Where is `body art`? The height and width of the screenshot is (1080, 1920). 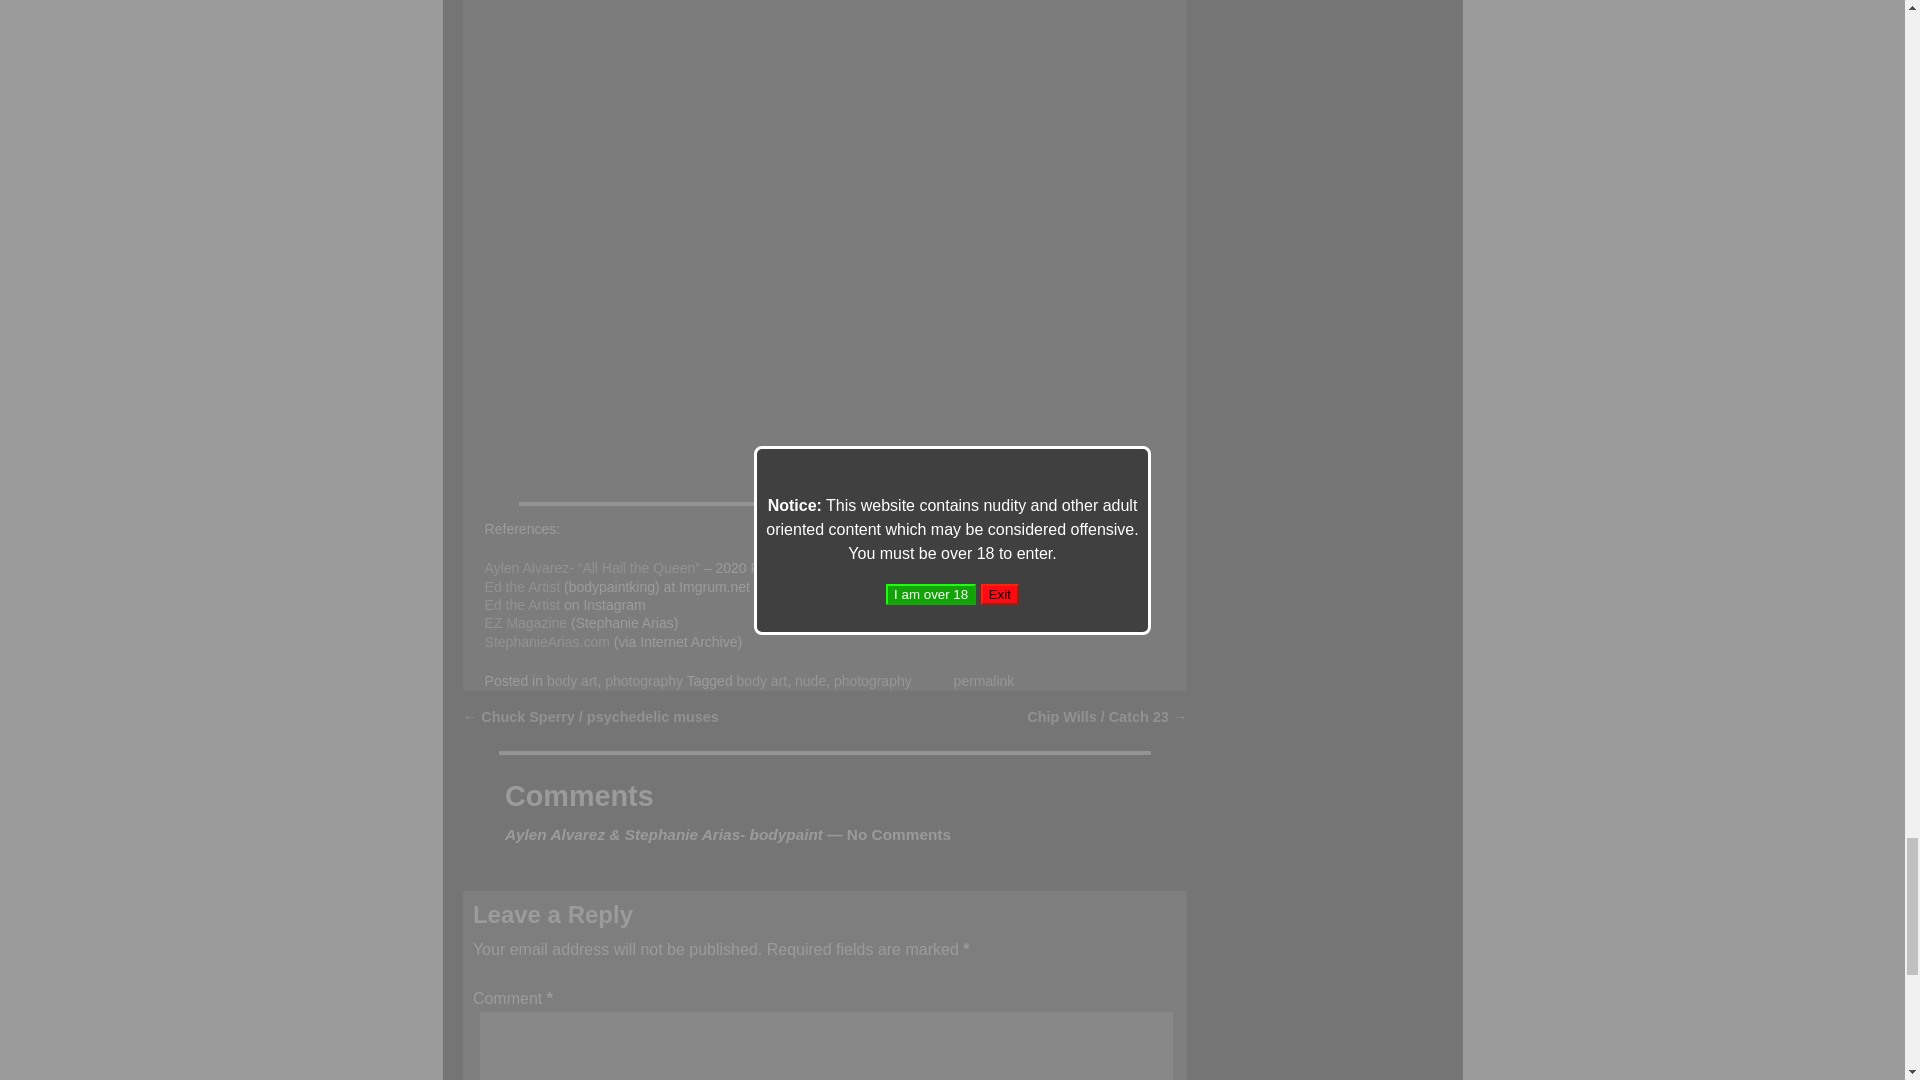 body art is located at coordinates (762, 680).